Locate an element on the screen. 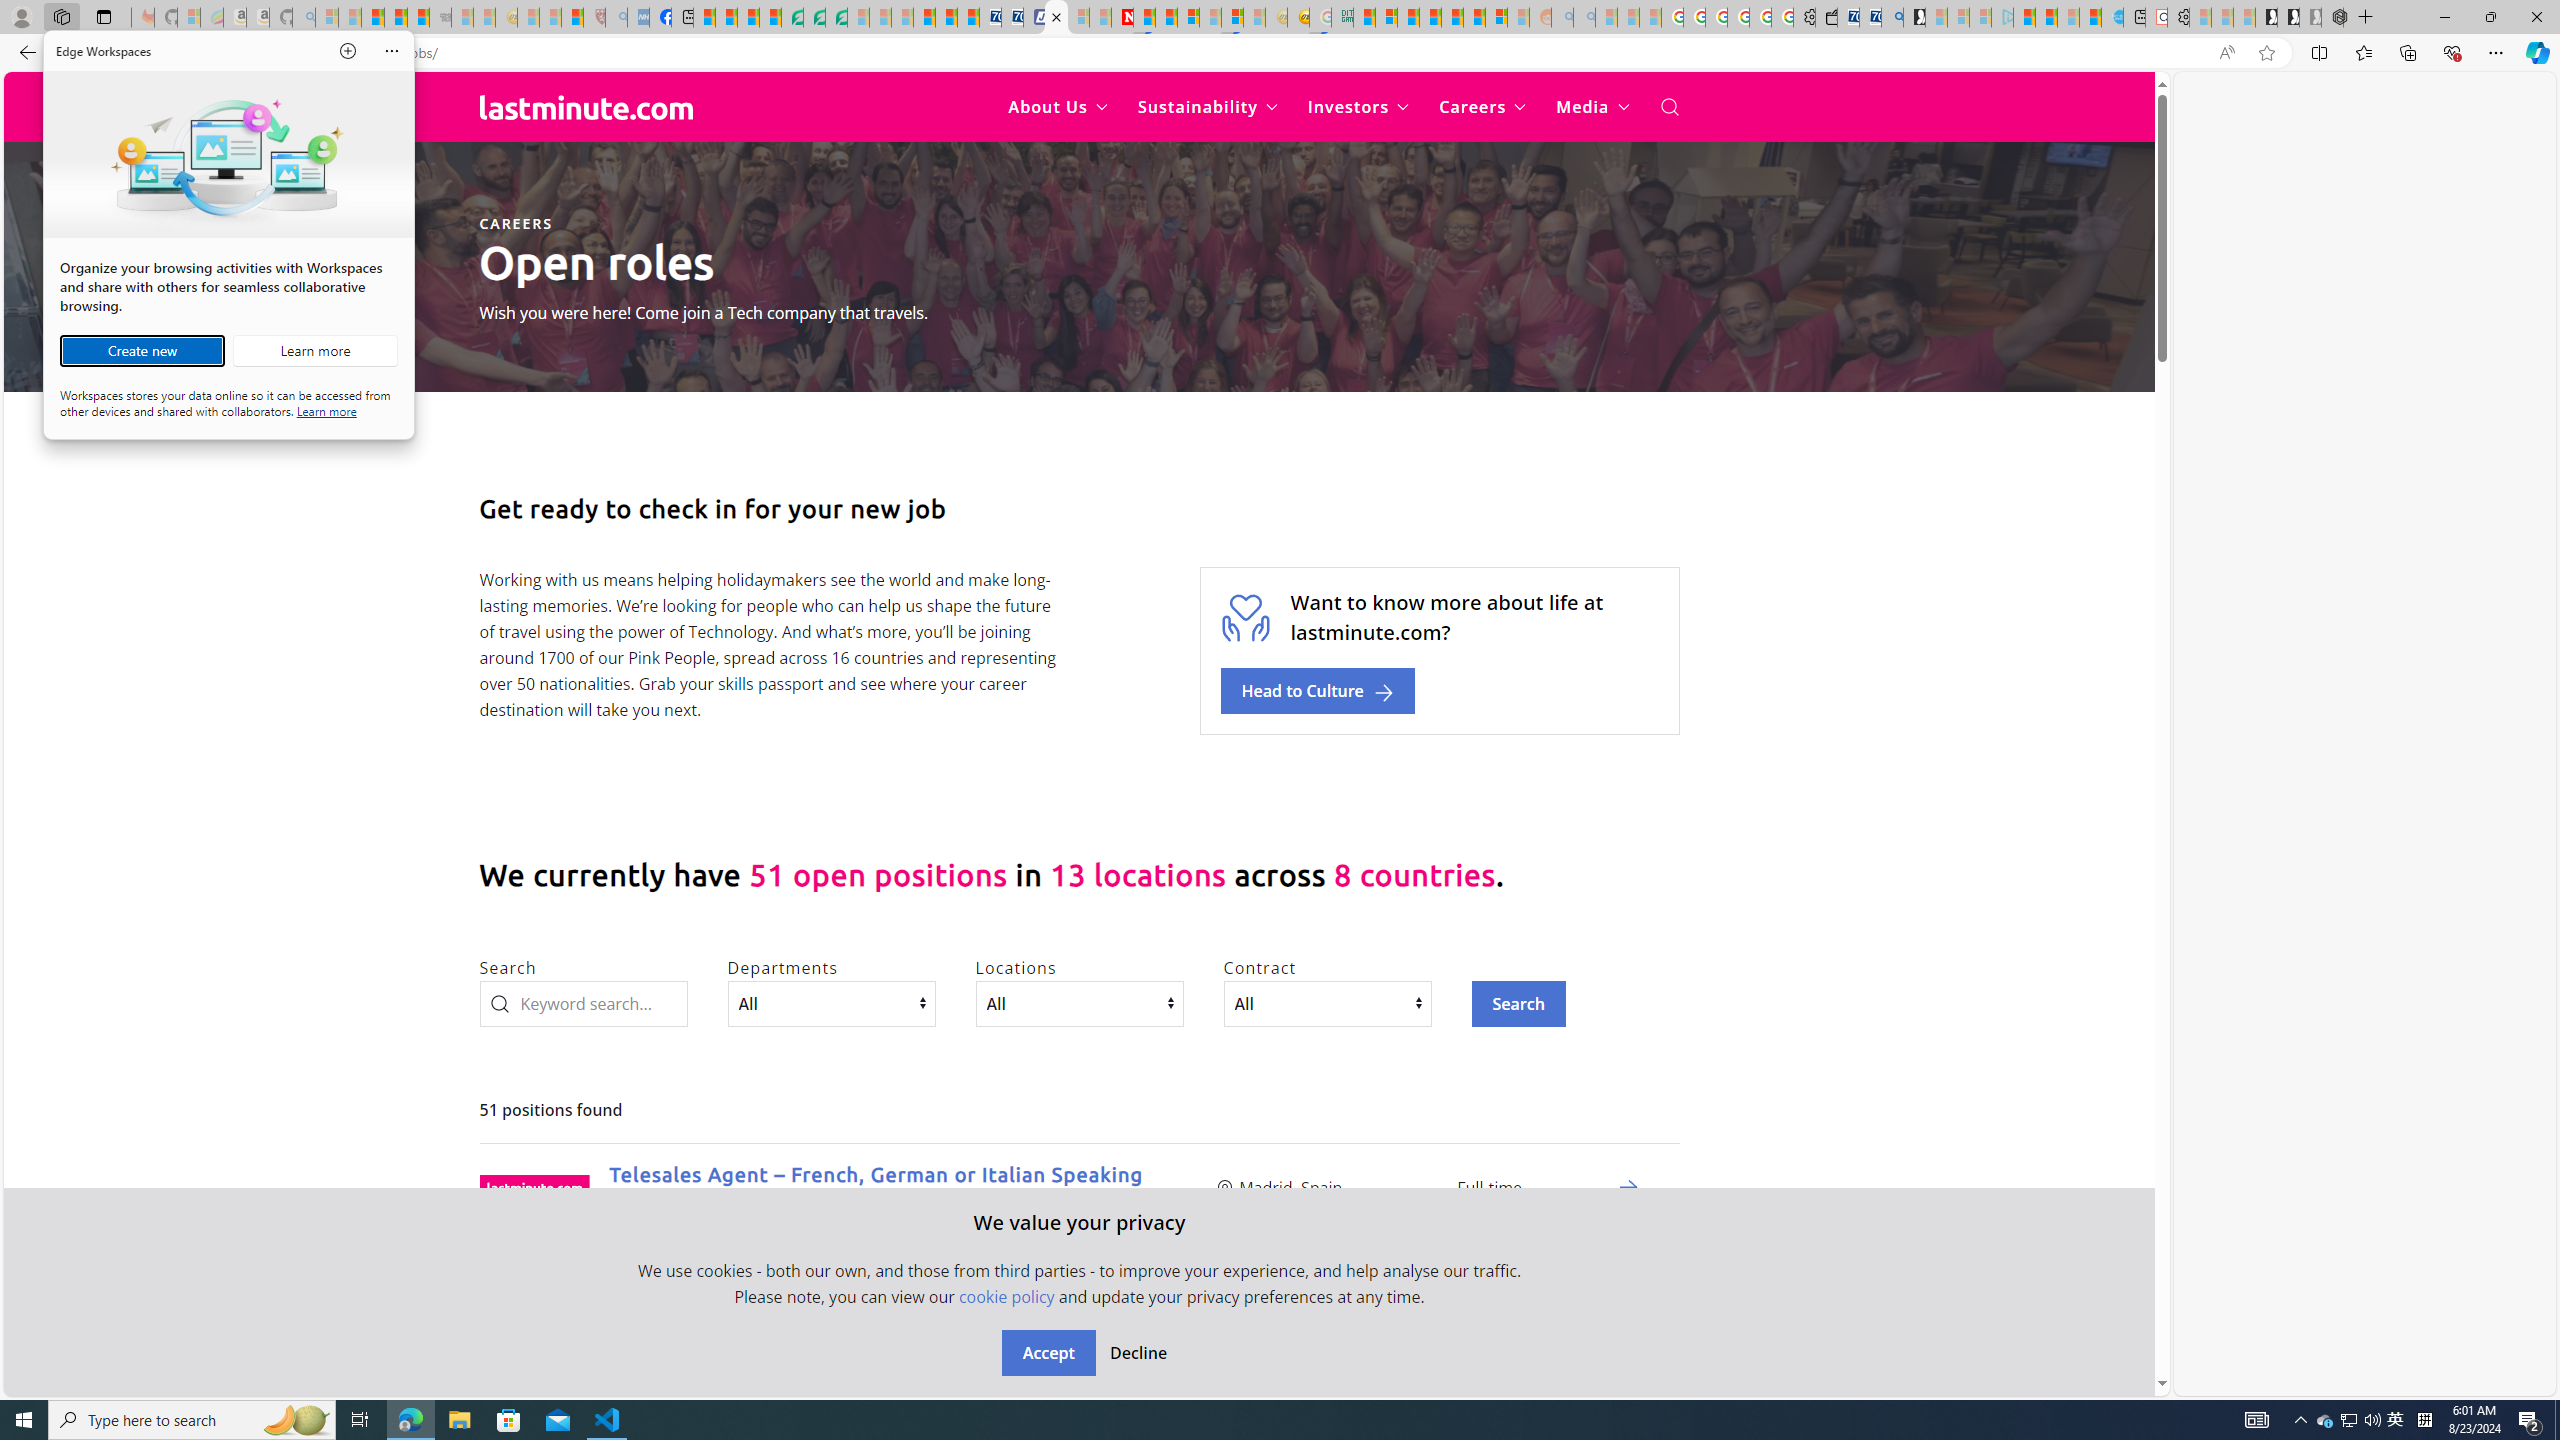  Decline is located at coordinates (1138, 1353).